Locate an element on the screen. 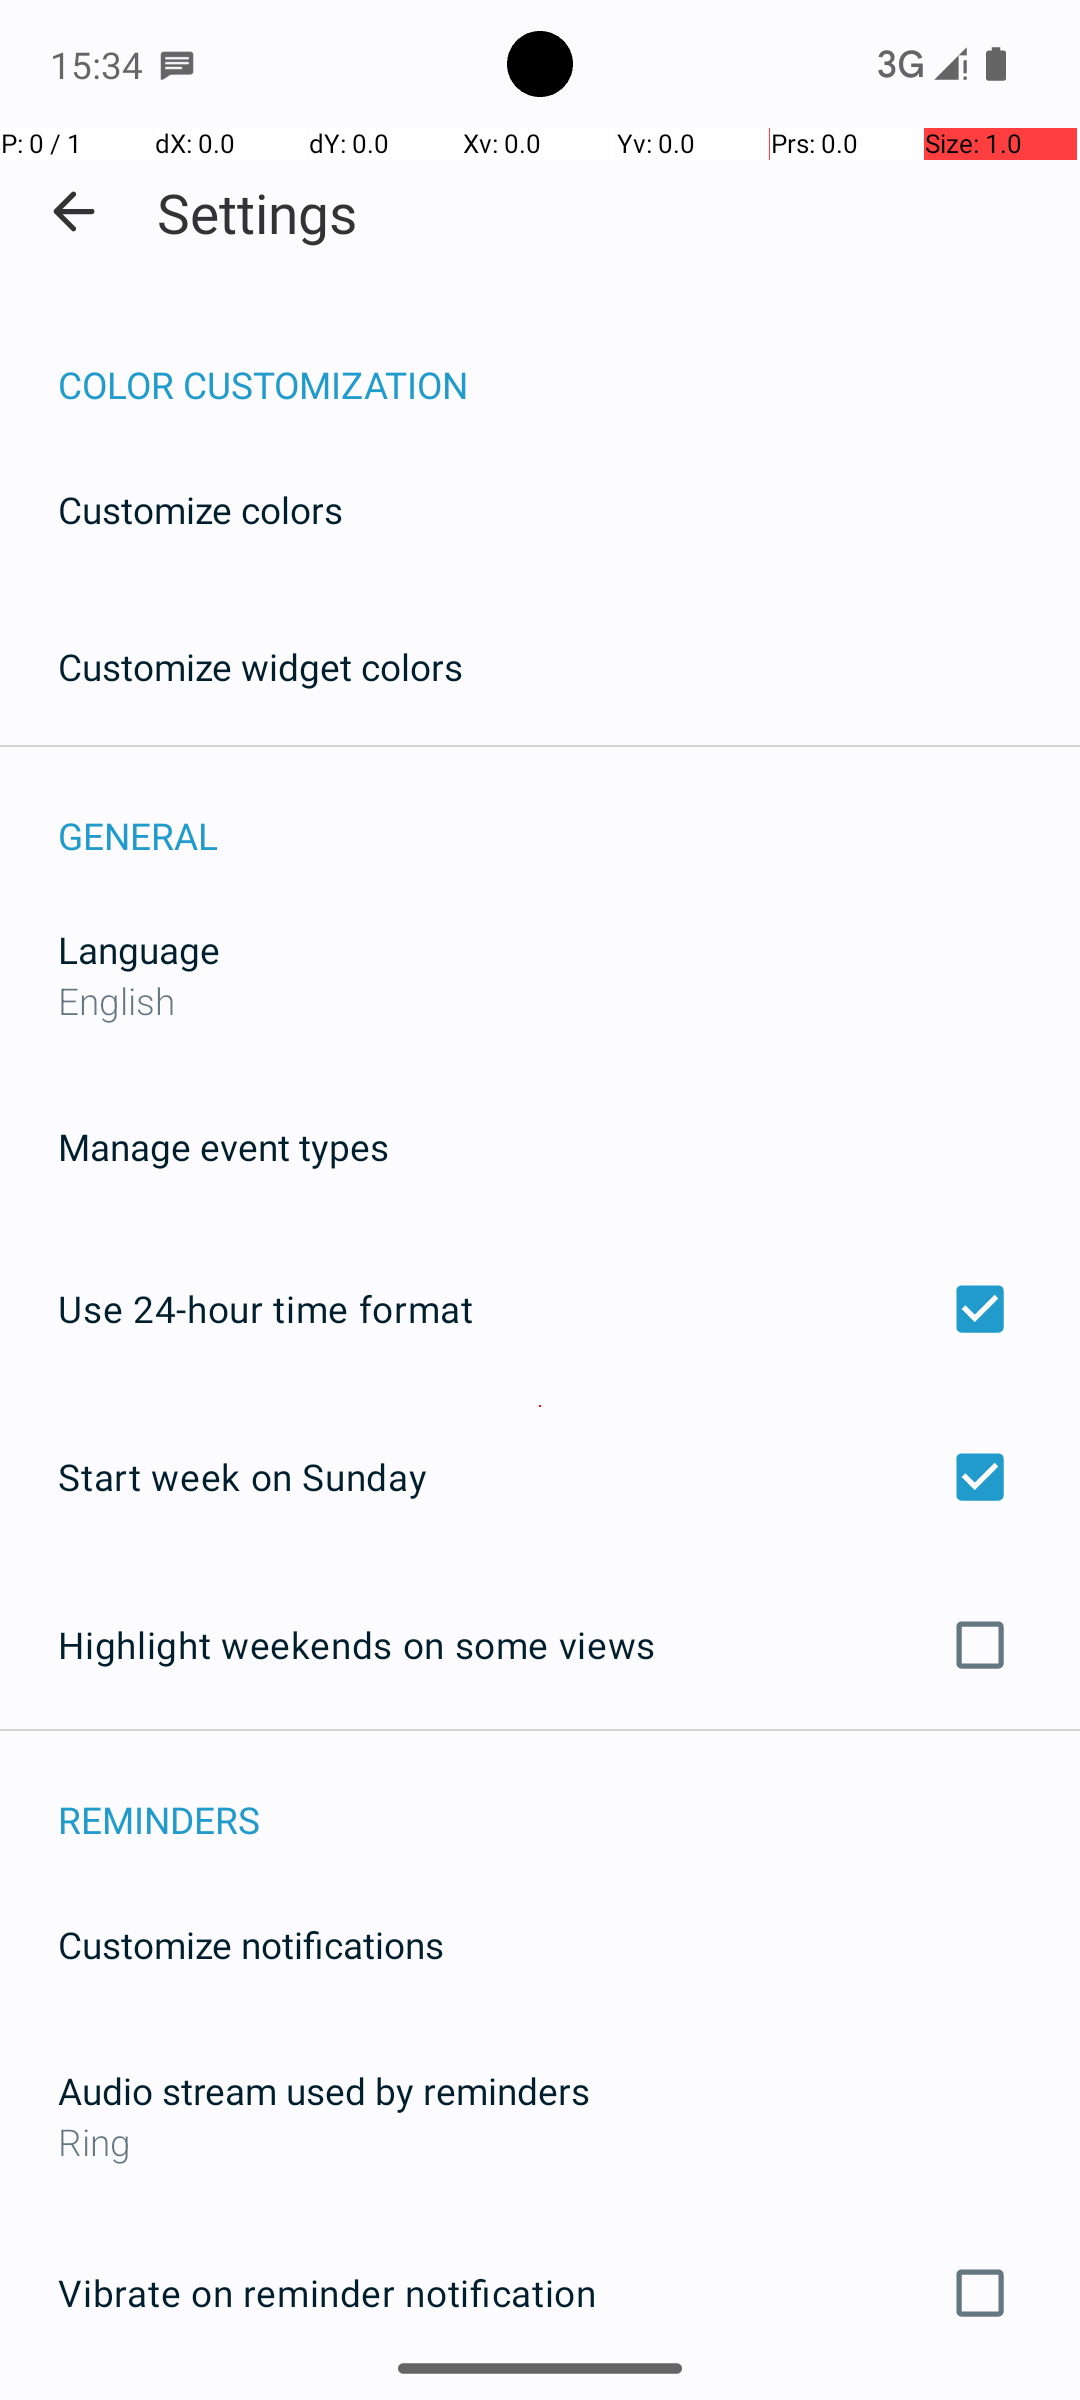 This screenshot has width=1080, height=2400. Vibrate on reminder notification is located at coordinates (540, 2293).